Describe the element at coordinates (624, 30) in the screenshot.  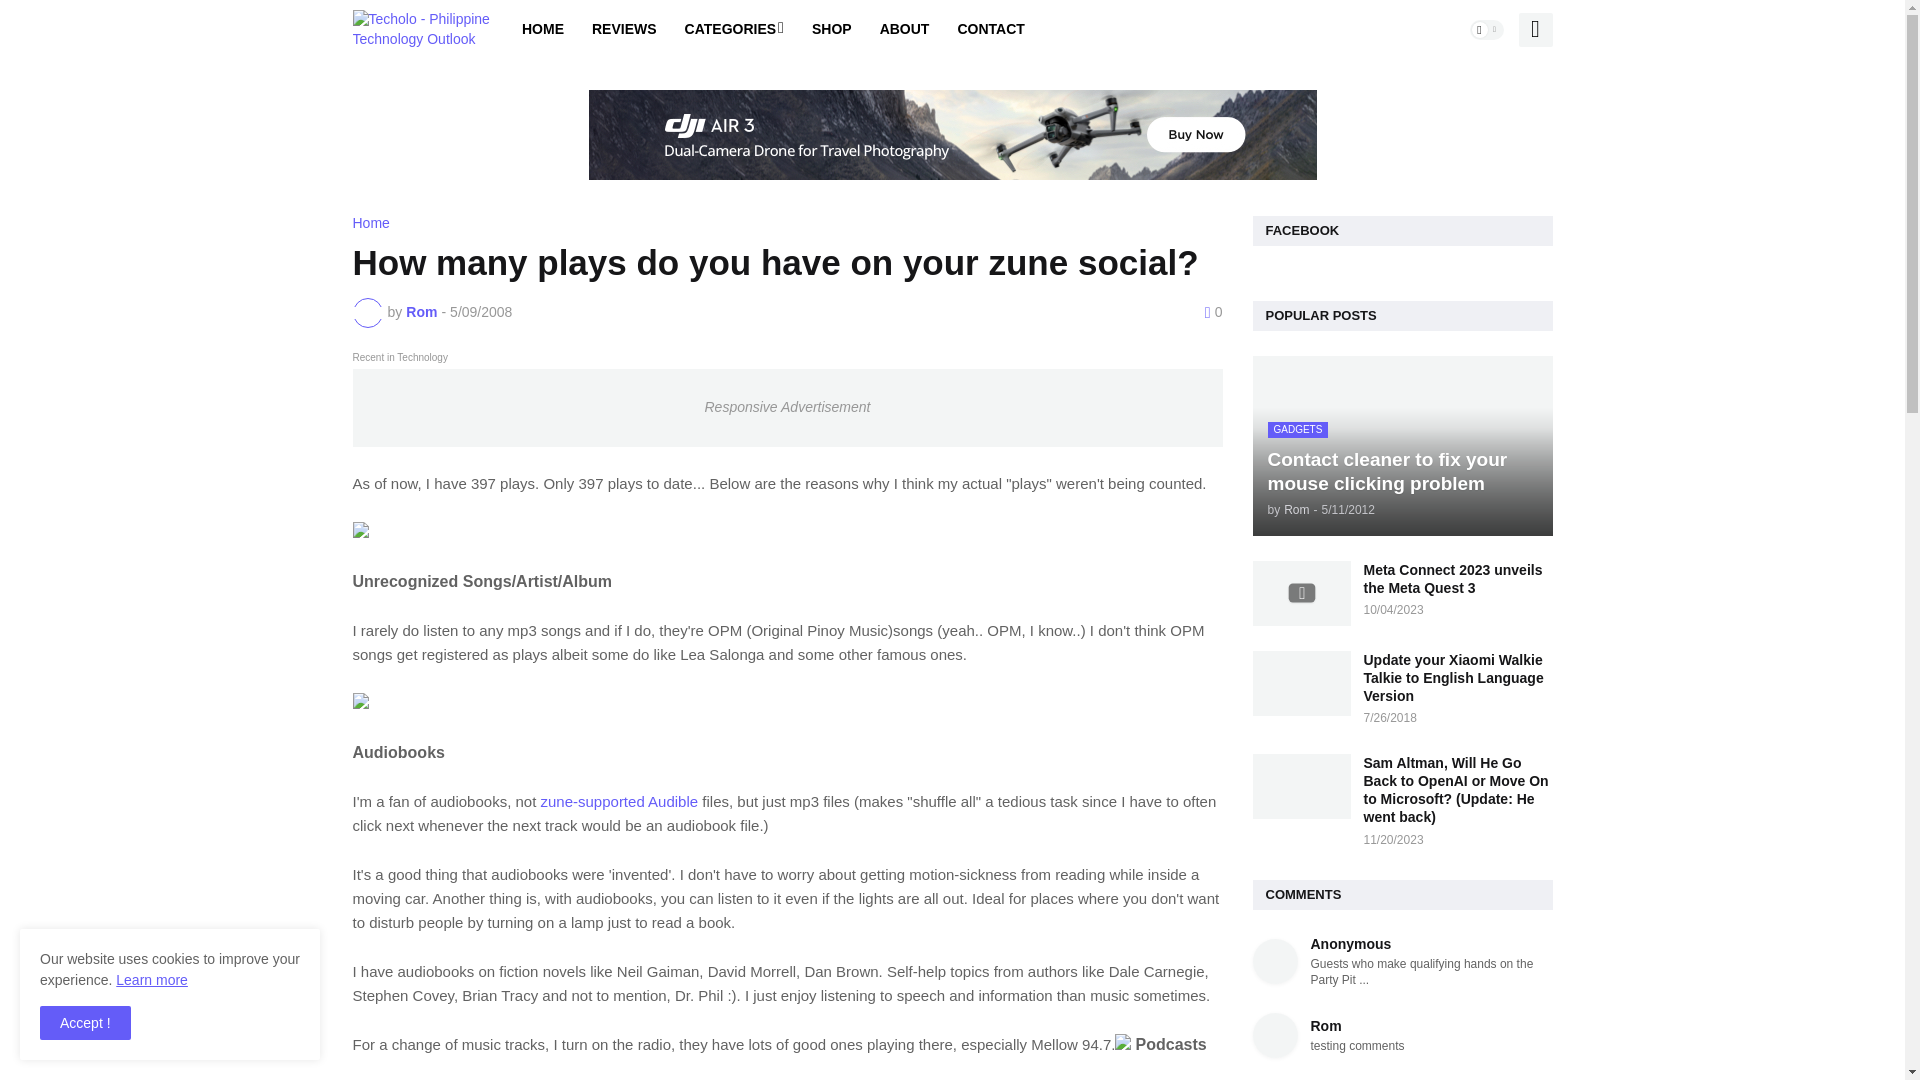
I see `REVIEWS` at that location.